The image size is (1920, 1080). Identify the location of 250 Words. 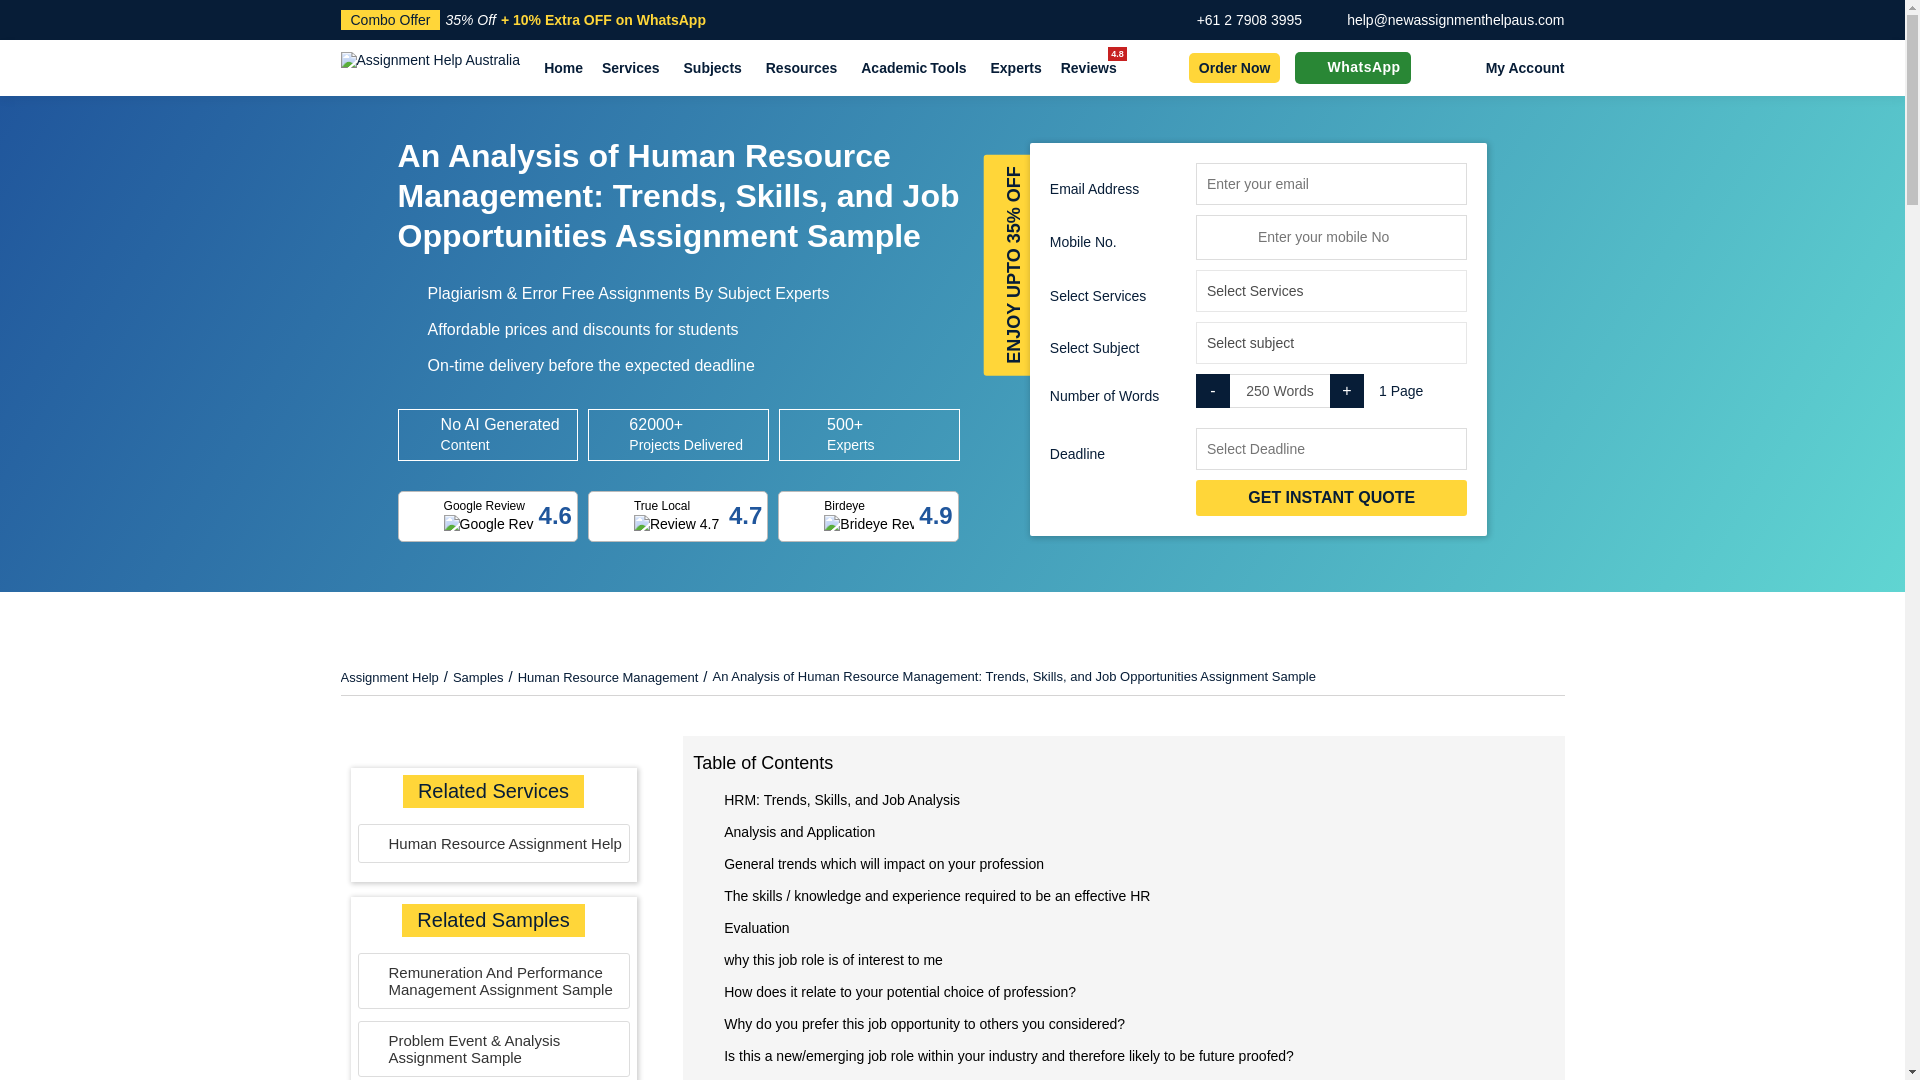
(1280, 390).